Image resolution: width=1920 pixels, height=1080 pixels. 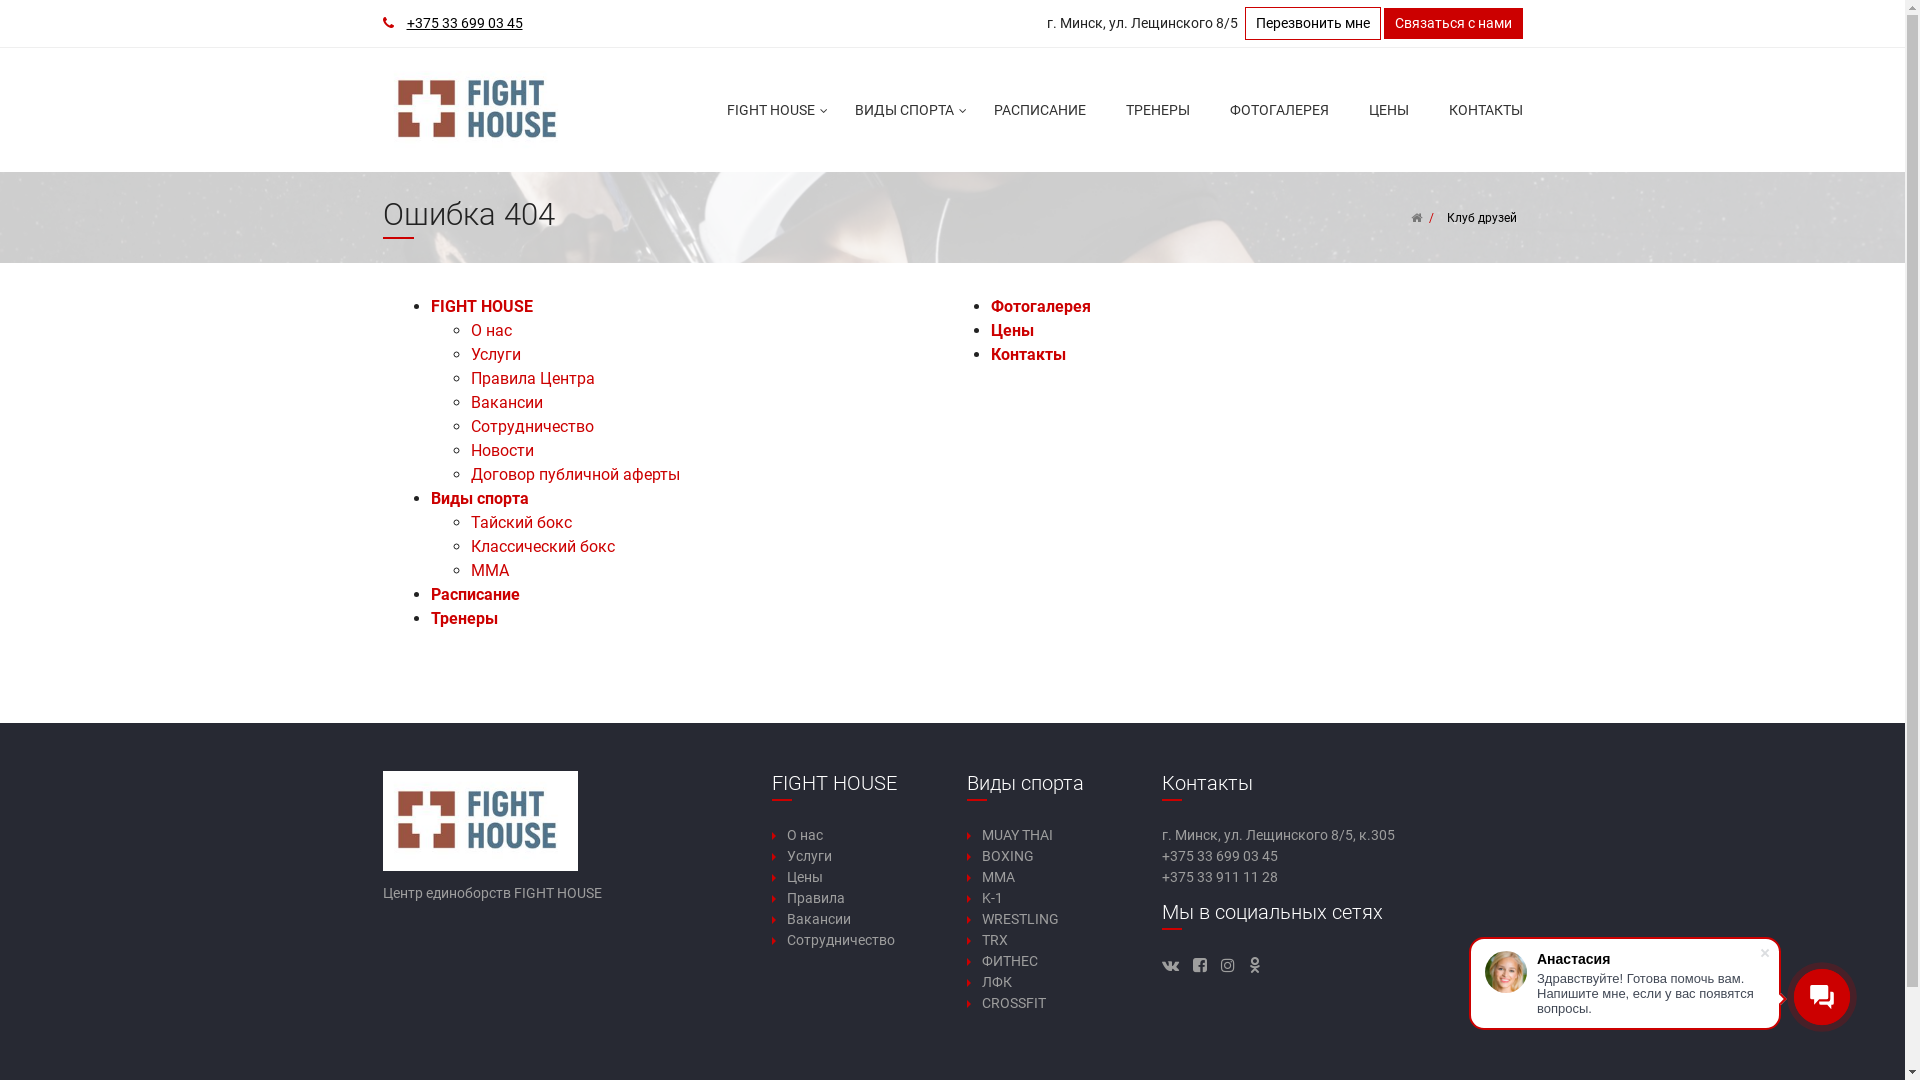 I want to click on WRESTLING, so click(x=1020, y=919).